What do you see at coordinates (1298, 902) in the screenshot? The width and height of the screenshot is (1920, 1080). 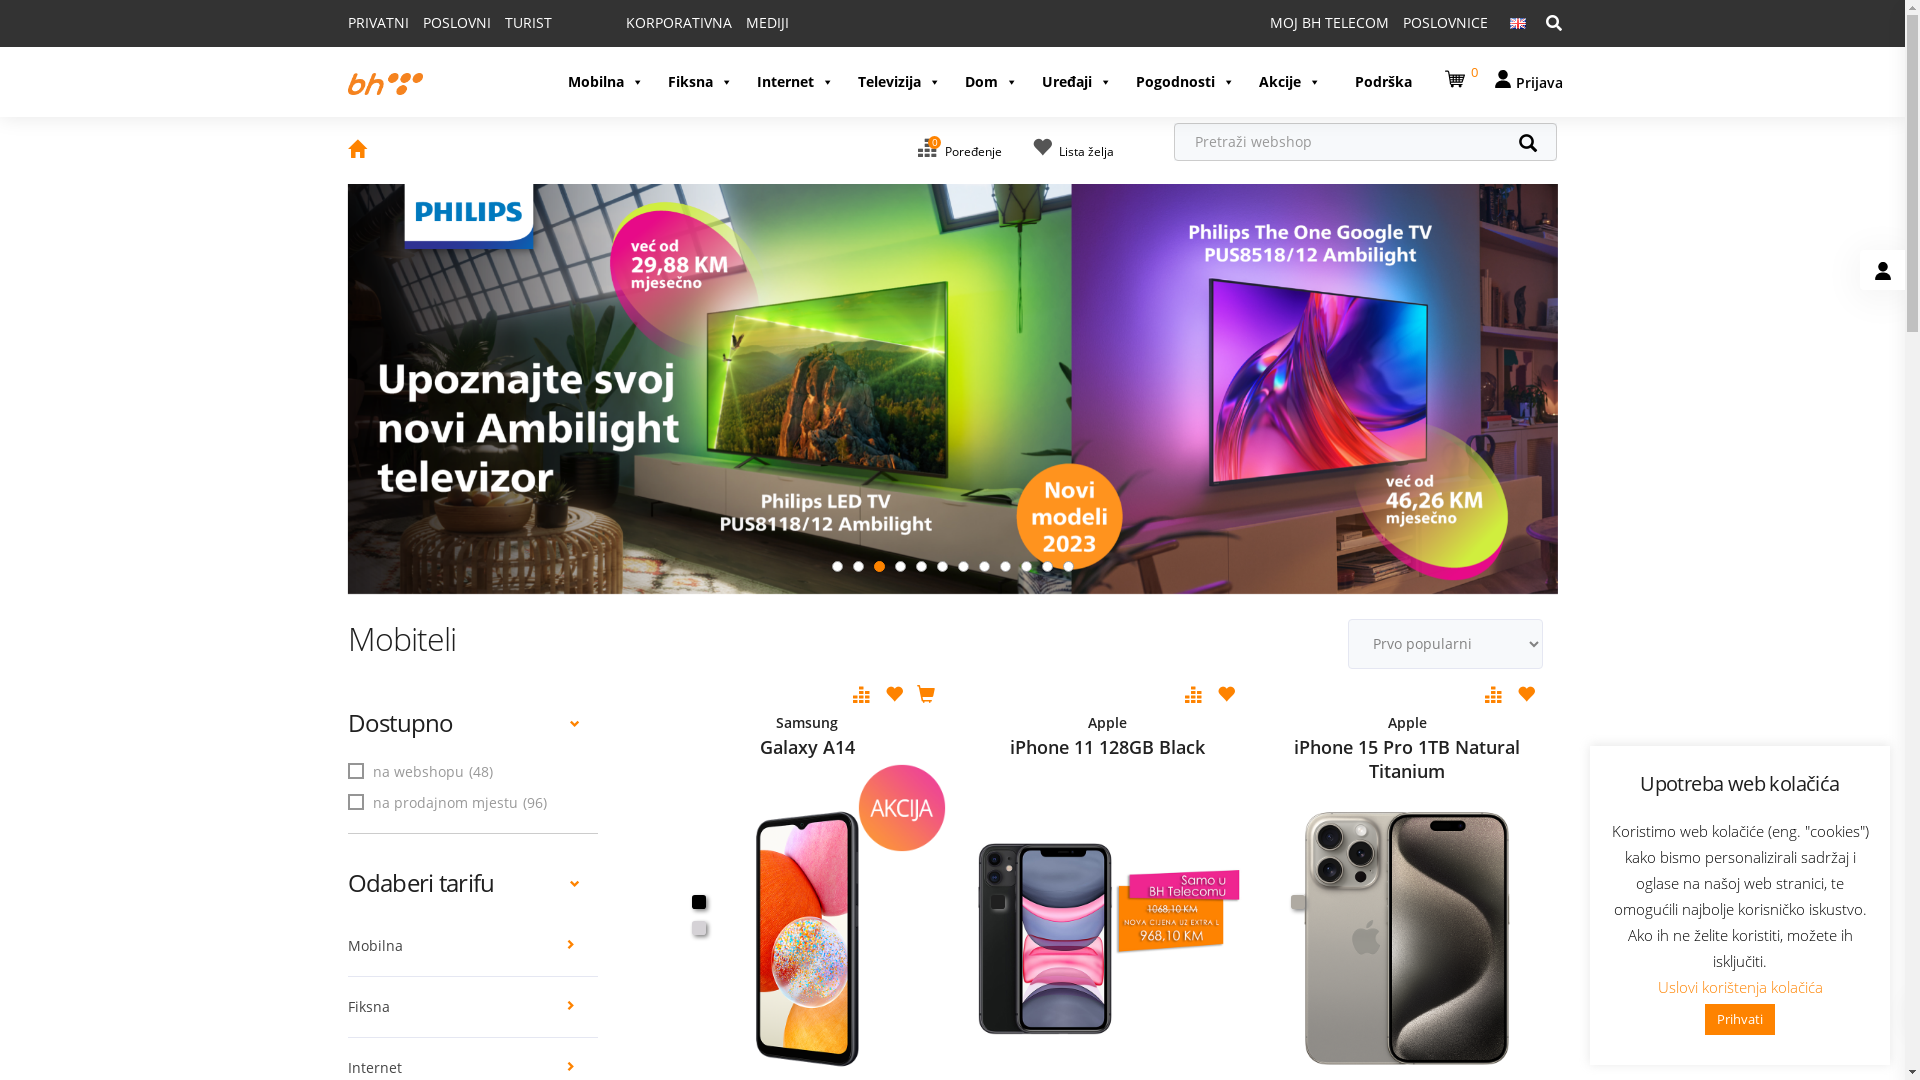 I see ` ` at bounding box center [1298, 902].